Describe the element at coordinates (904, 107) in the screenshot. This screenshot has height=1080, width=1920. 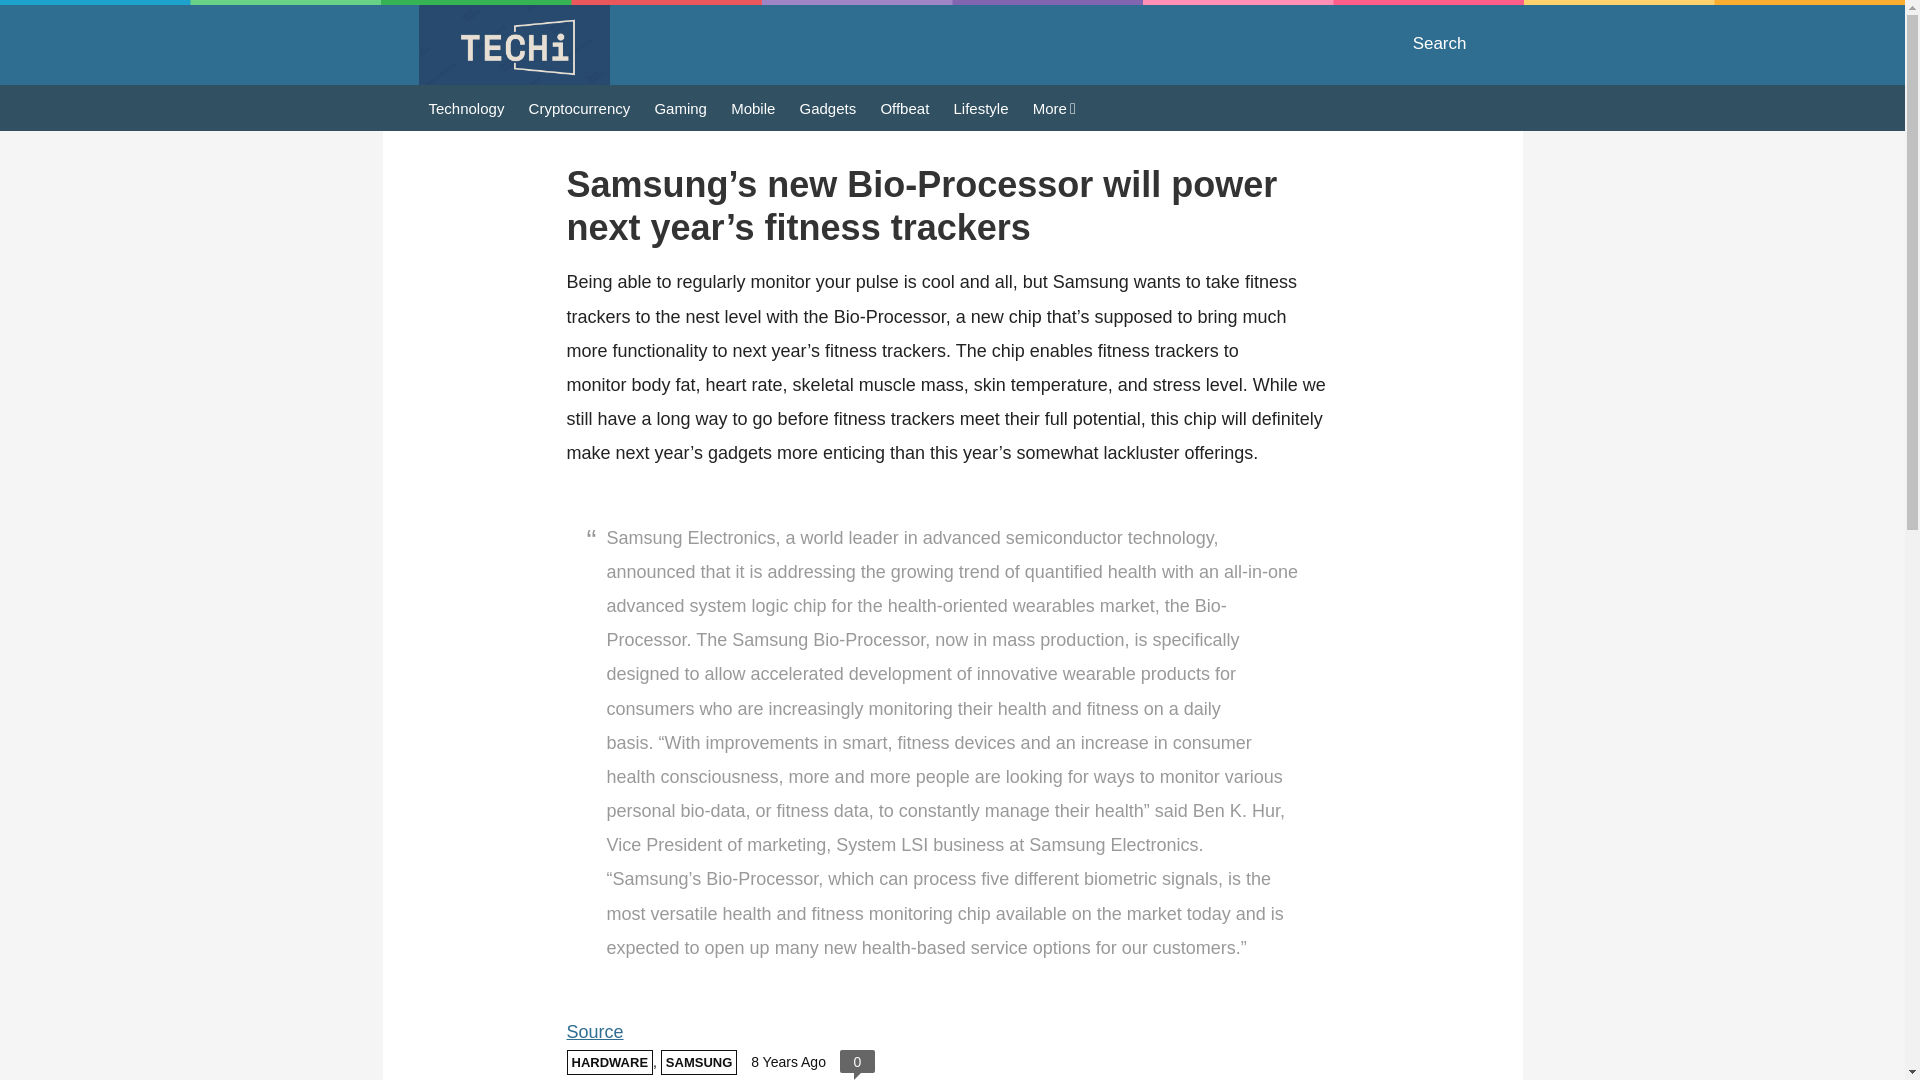
I see `Offbeat` at that location.